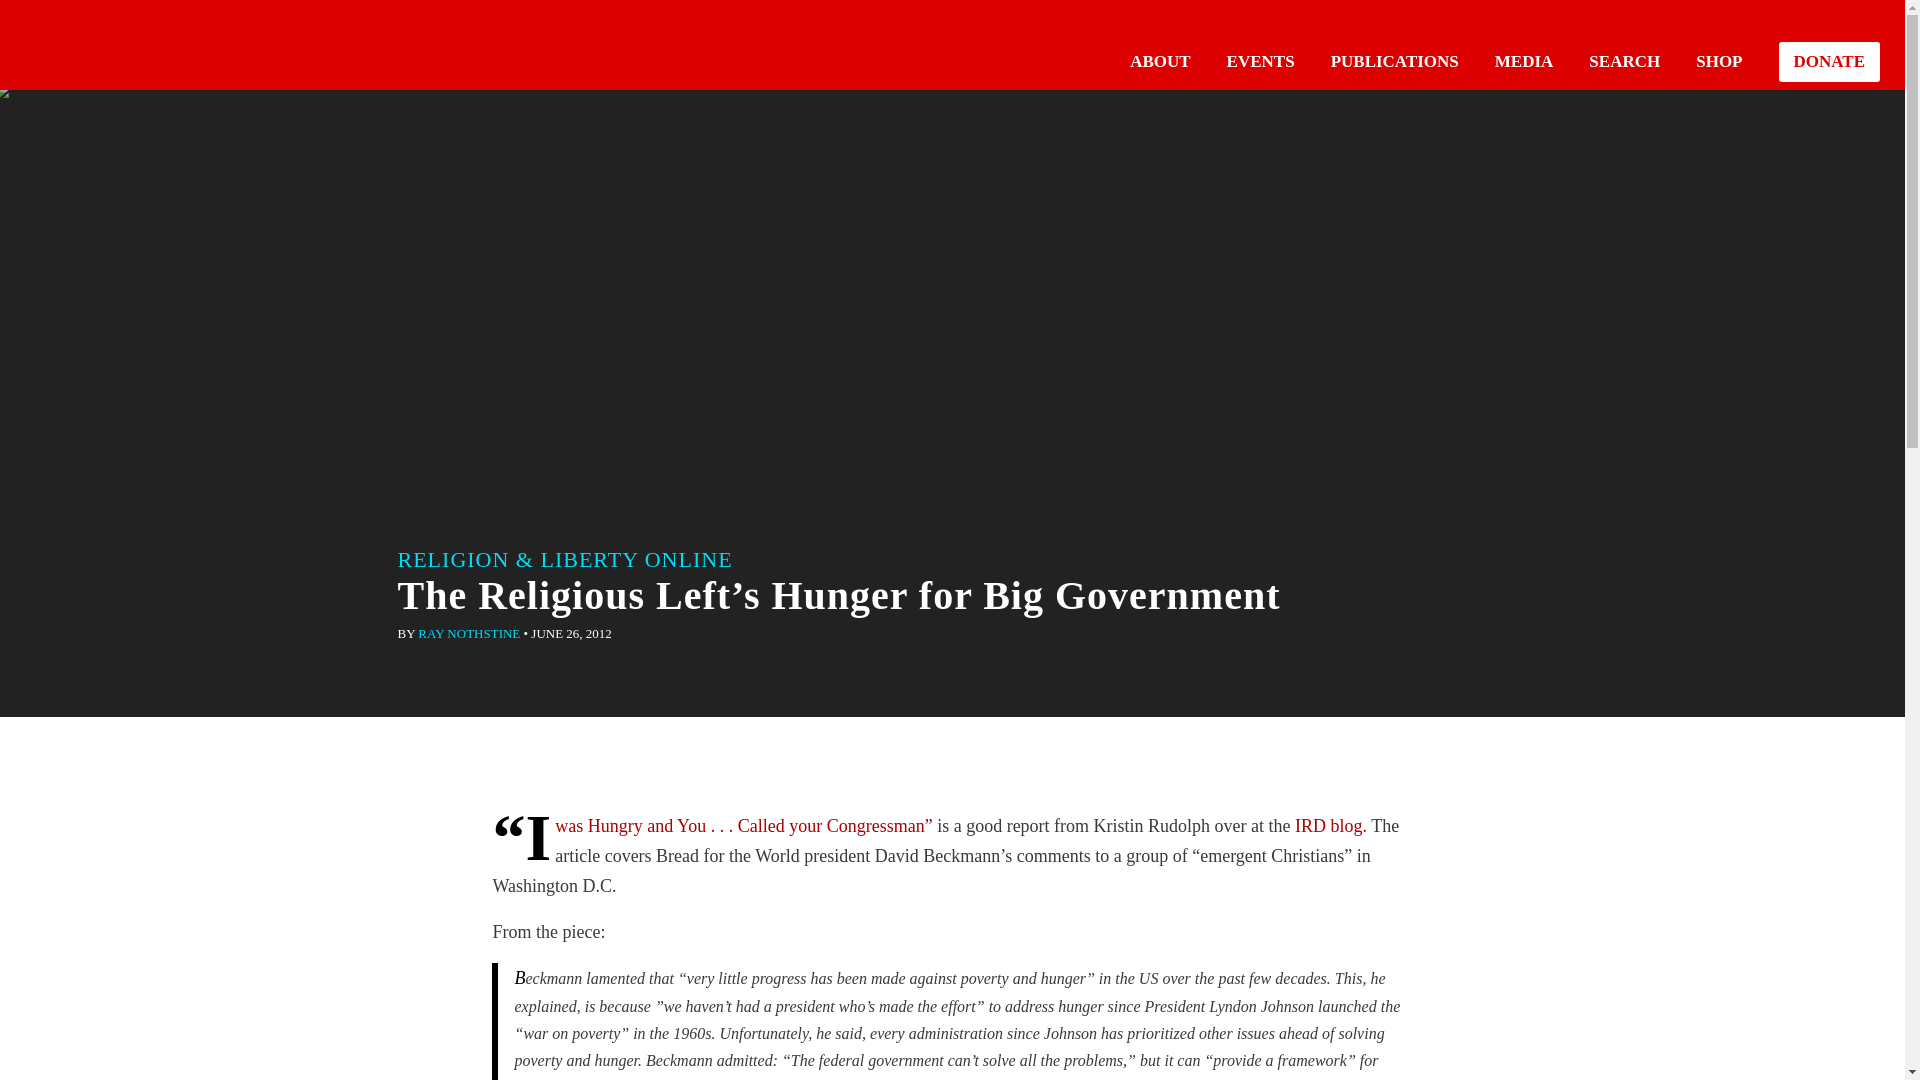 This screenshot has height=1080, width=1920. What do you see at coordinates (1718, 61) in the screenshot?
I see `SHOP` at bounding box center [1718, 61].